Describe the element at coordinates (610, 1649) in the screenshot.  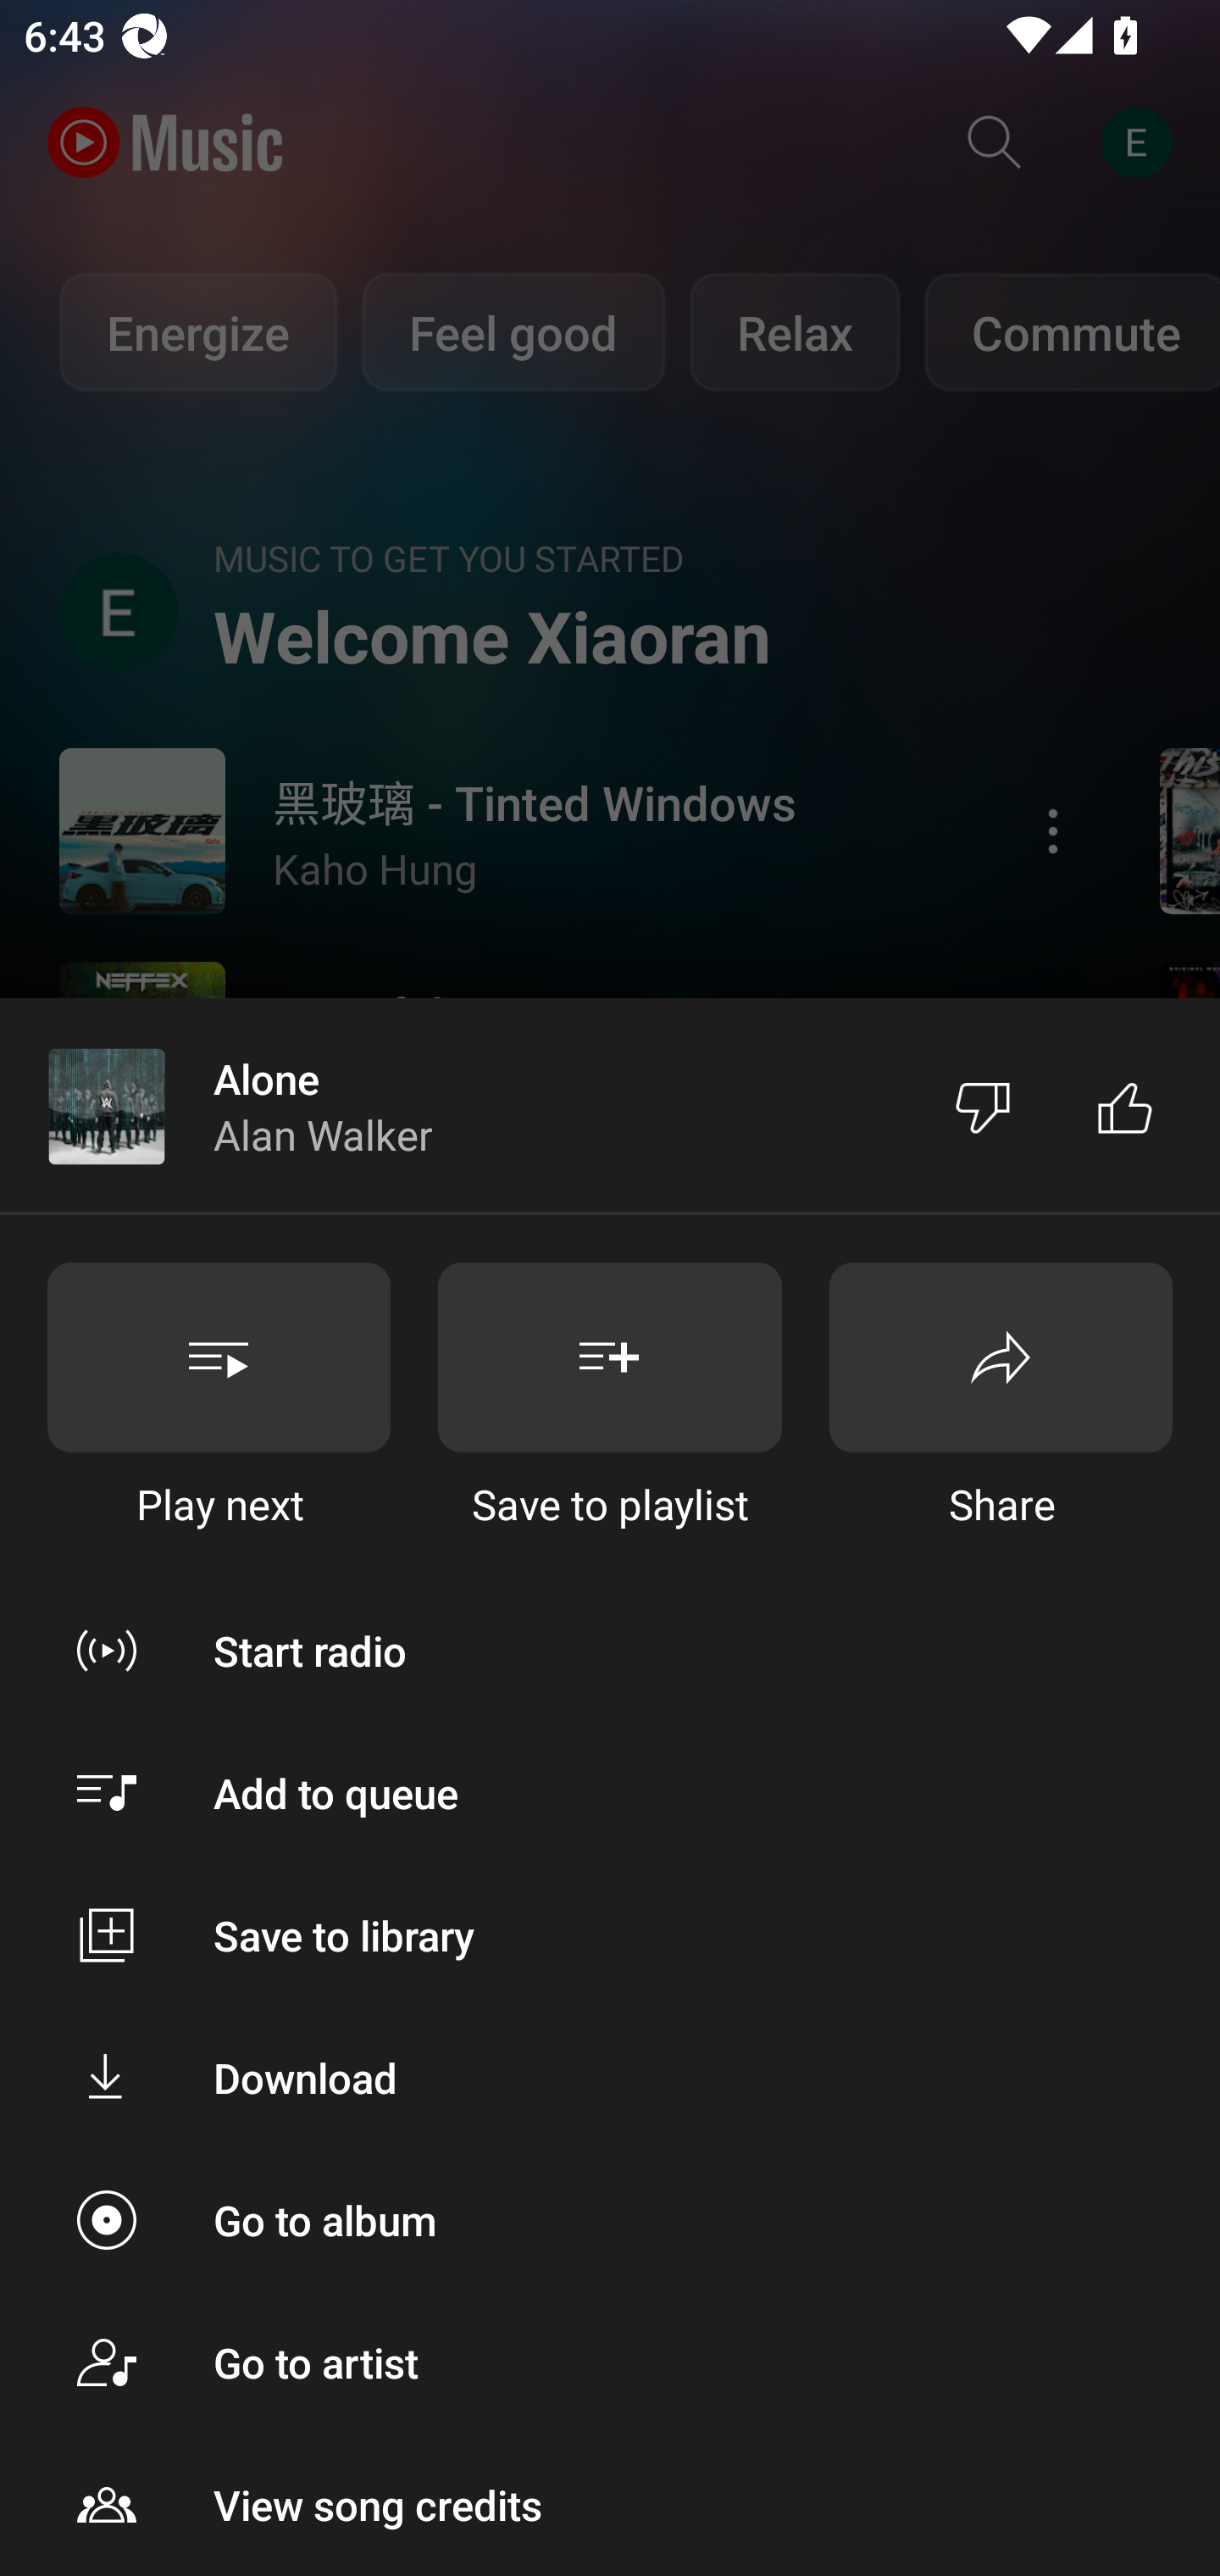
I see `Start radio` at that location.